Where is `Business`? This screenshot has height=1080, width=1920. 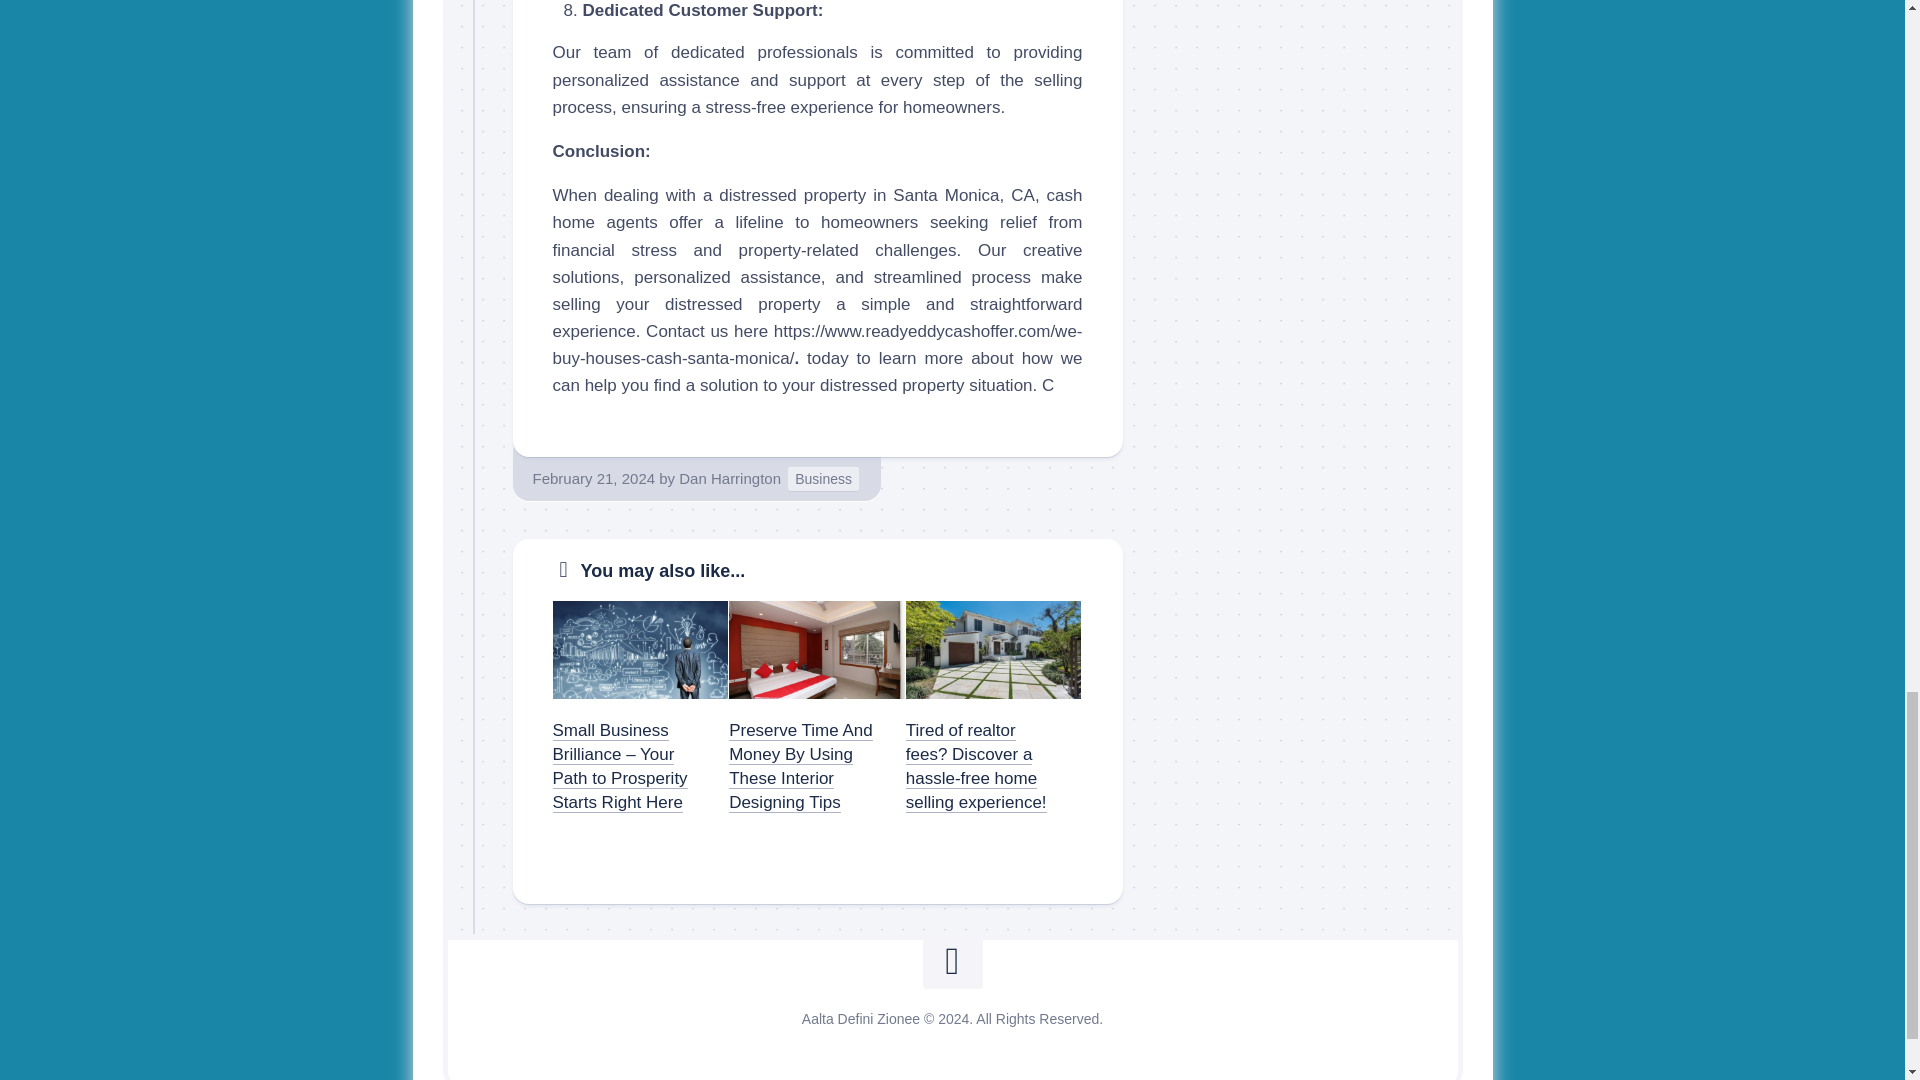
Business is located at coordinates (822, 479).